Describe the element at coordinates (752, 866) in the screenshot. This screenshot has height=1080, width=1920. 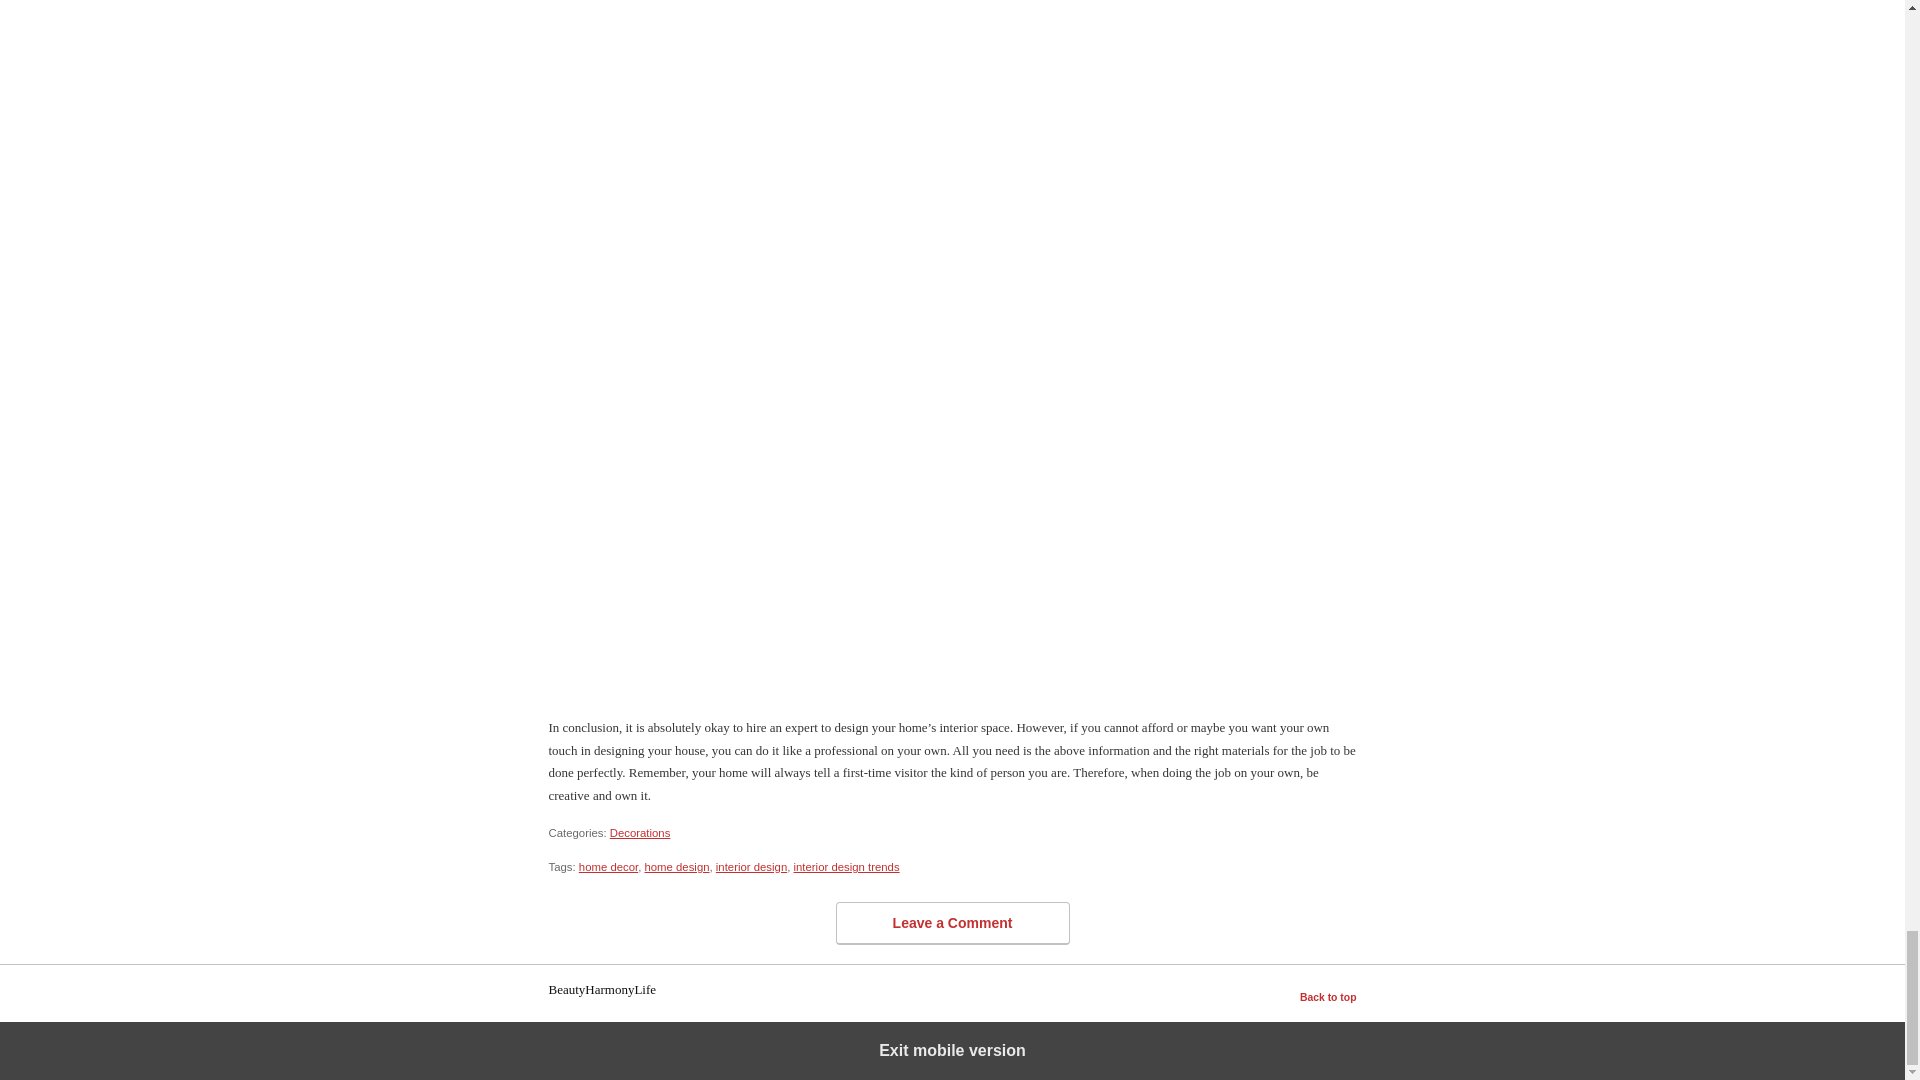
I see `interior design` at that location.